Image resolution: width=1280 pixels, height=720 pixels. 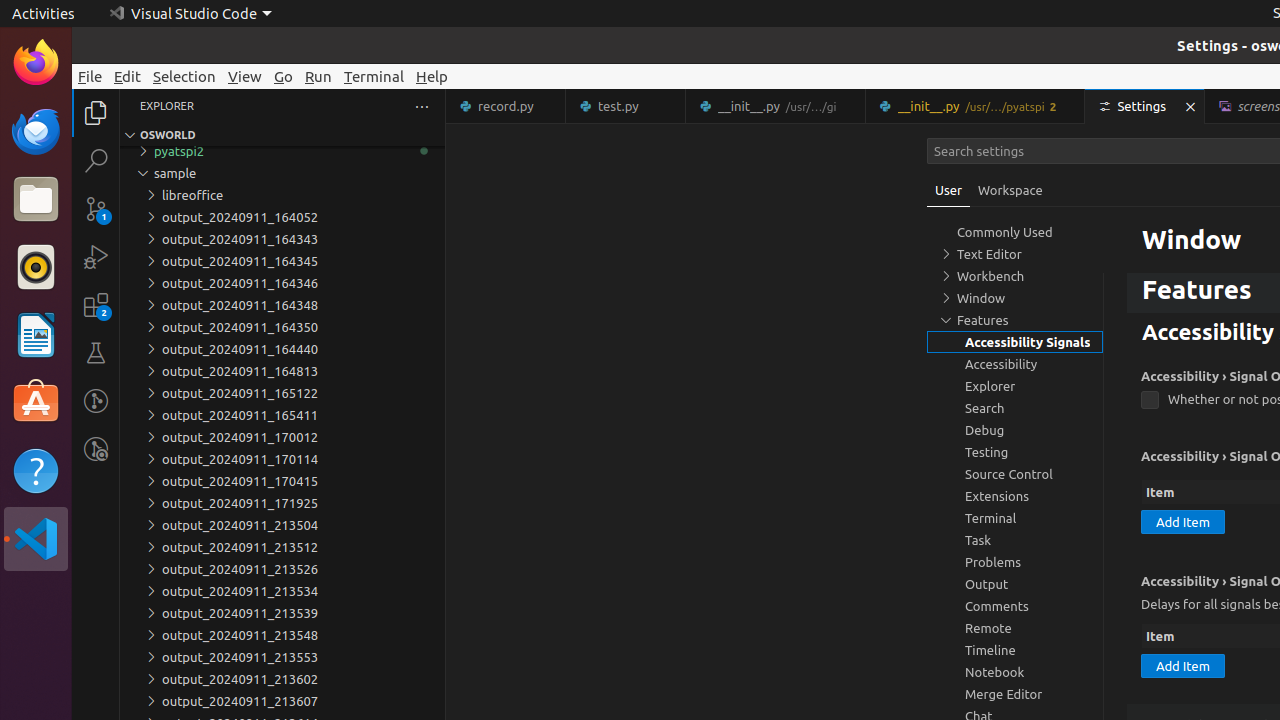 What do you see at coordinates (1015, 430) in the screenshot?
I see `Debug, group` at bounding box center [1015, 430].